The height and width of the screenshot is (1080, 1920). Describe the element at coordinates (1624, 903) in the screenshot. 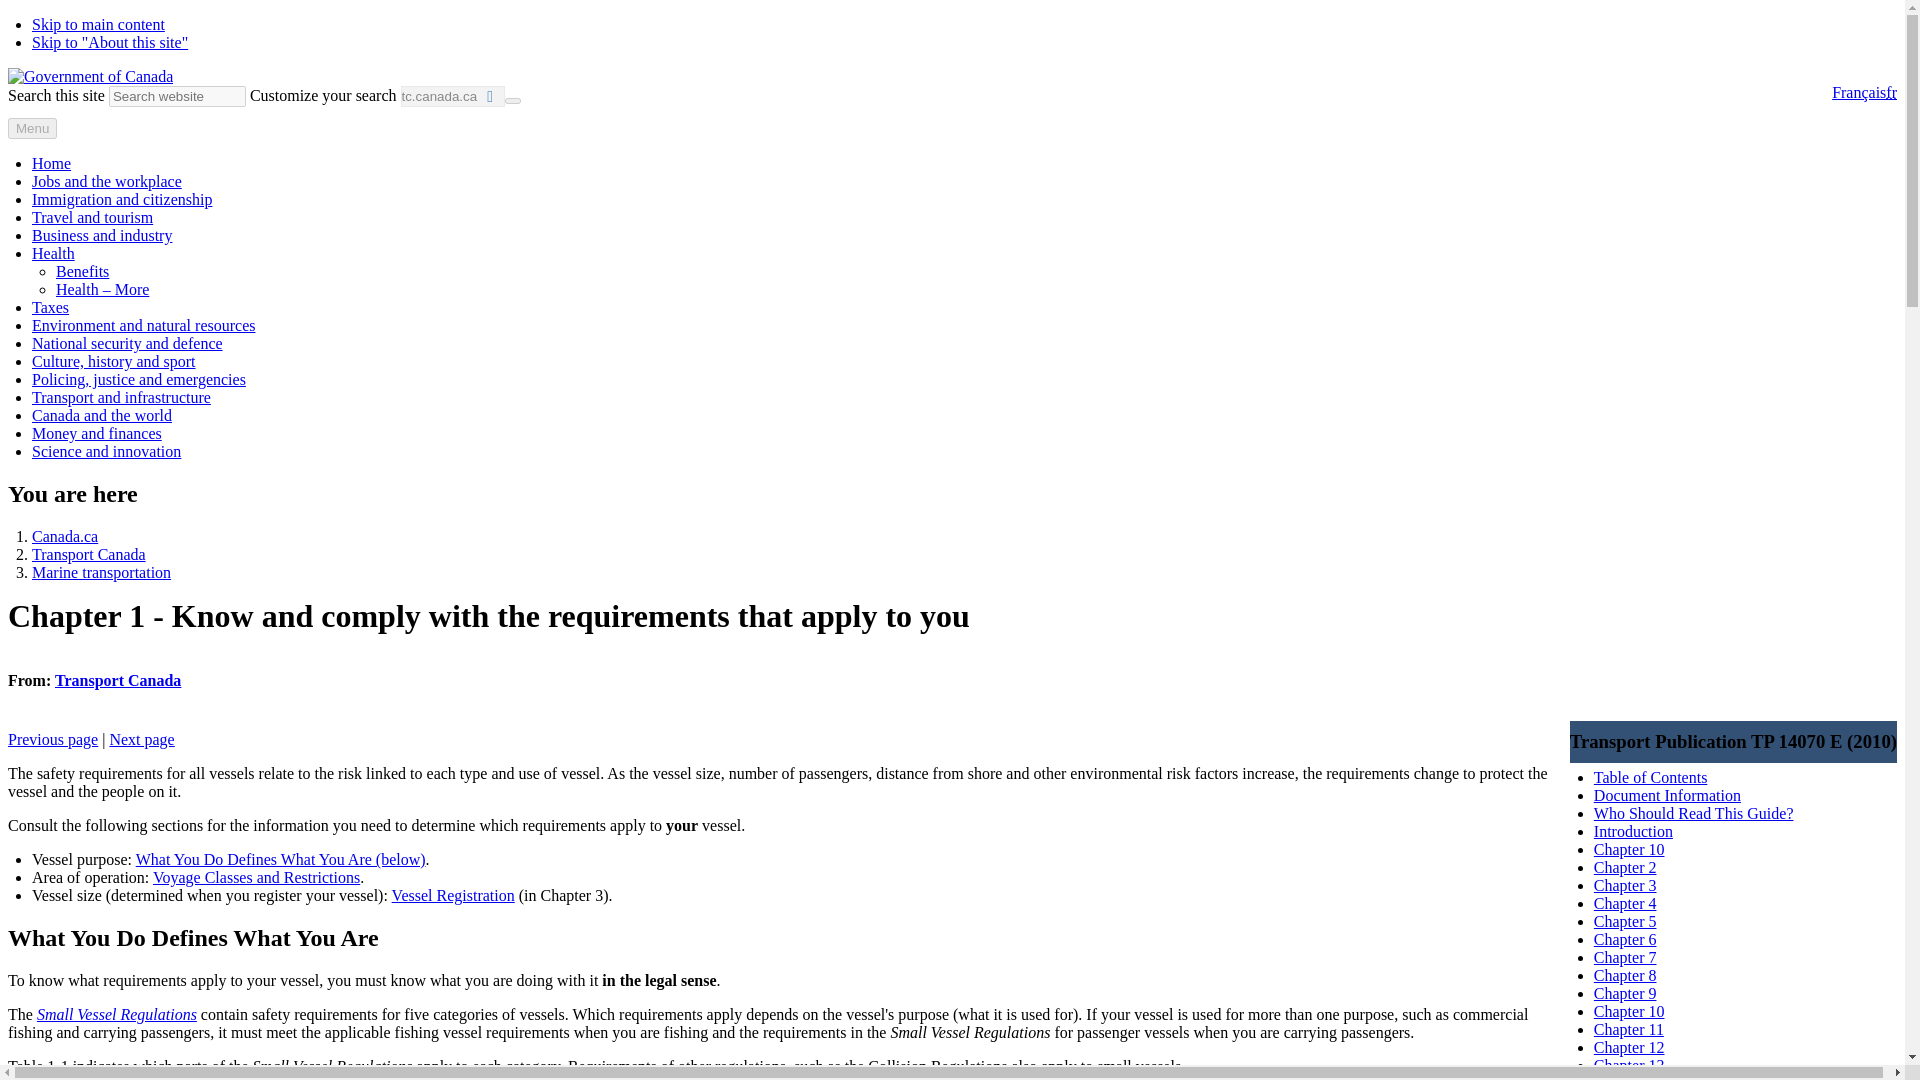

I see `Chapter 4` at that location.